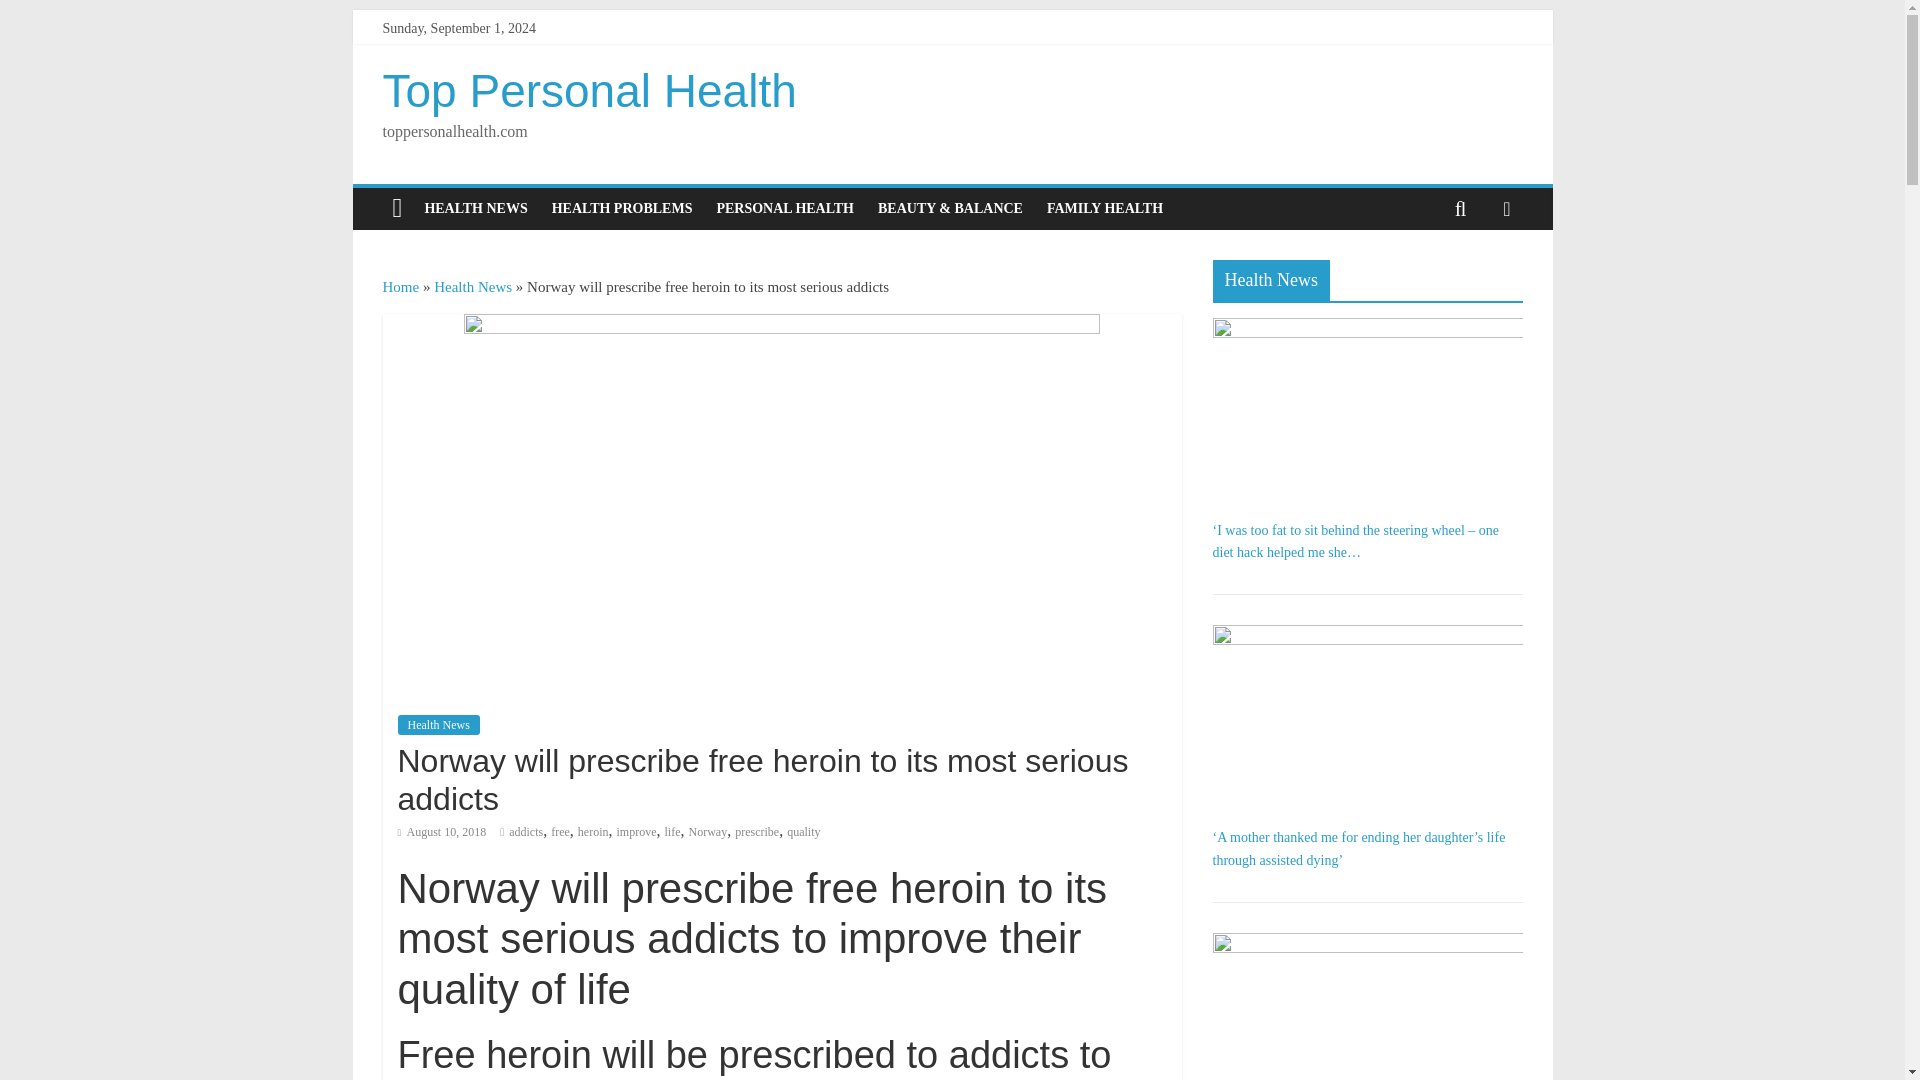  What do you see at coordinates (803, 832) in the screenshot?
I see `quality` at bounding box center [803, 832].